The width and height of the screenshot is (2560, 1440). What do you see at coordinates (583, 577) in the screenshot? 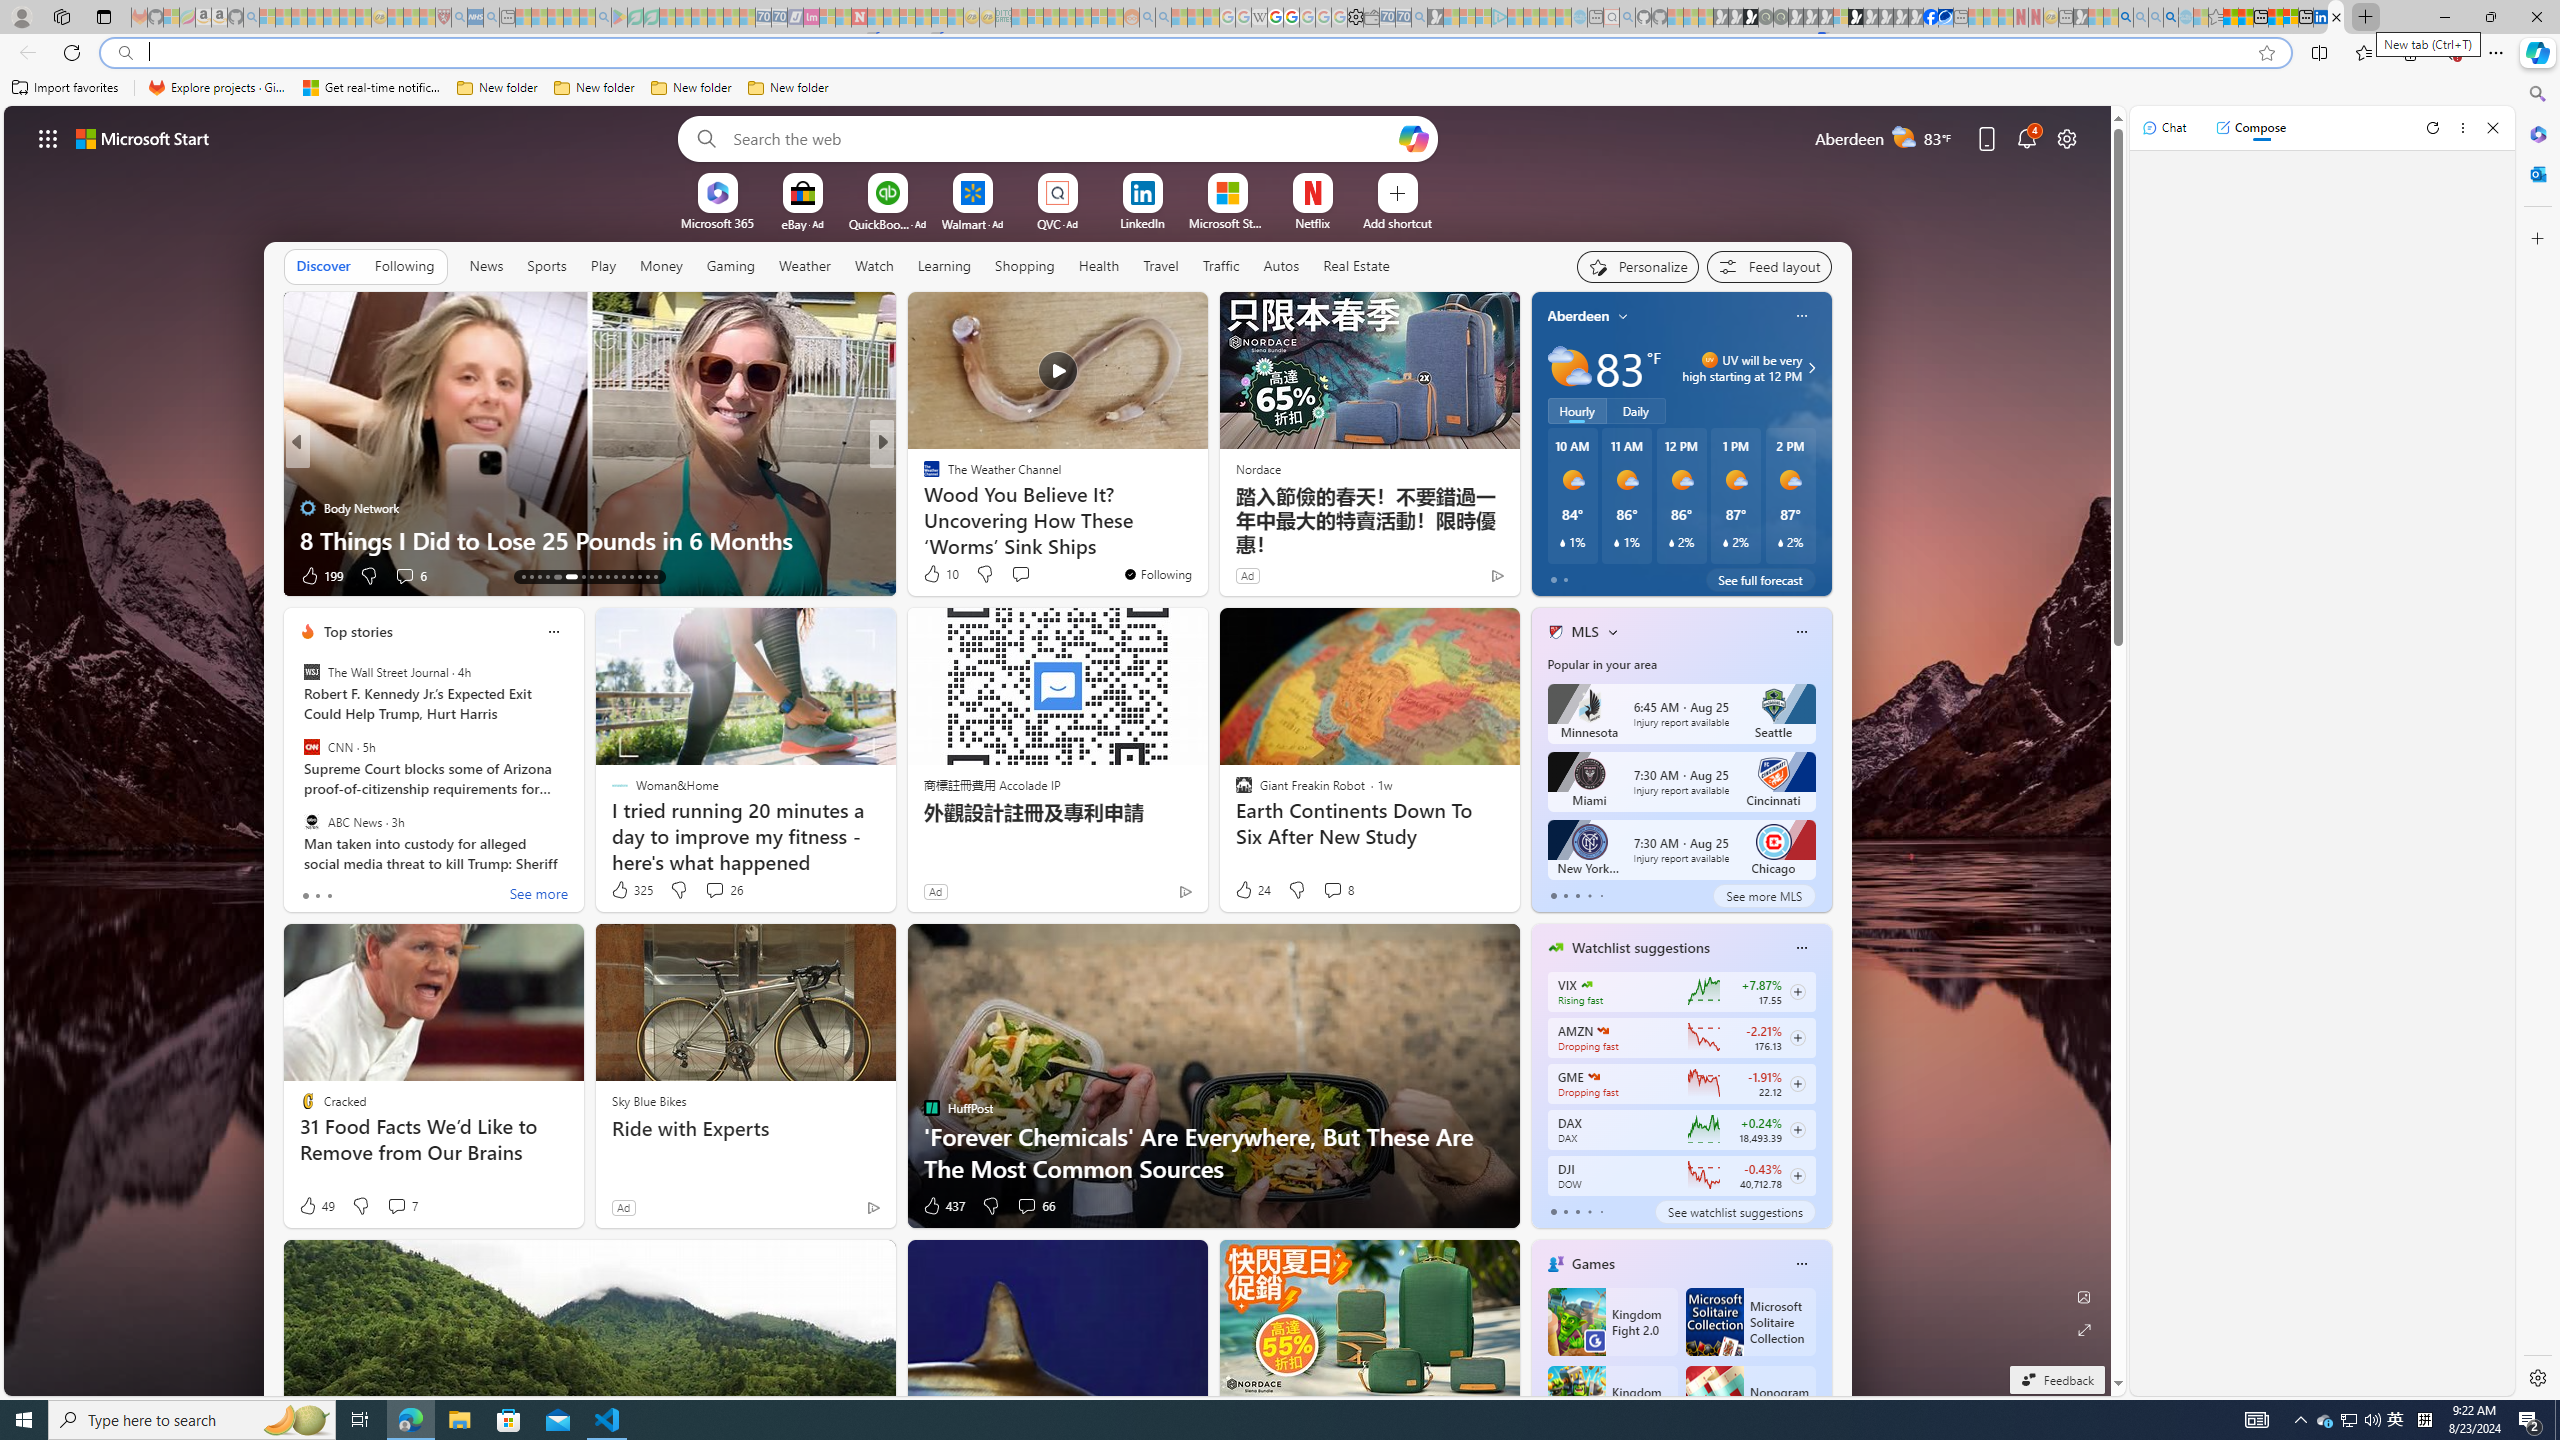
I see `AutomationID: tab-19` at bounding box center [583, 577].